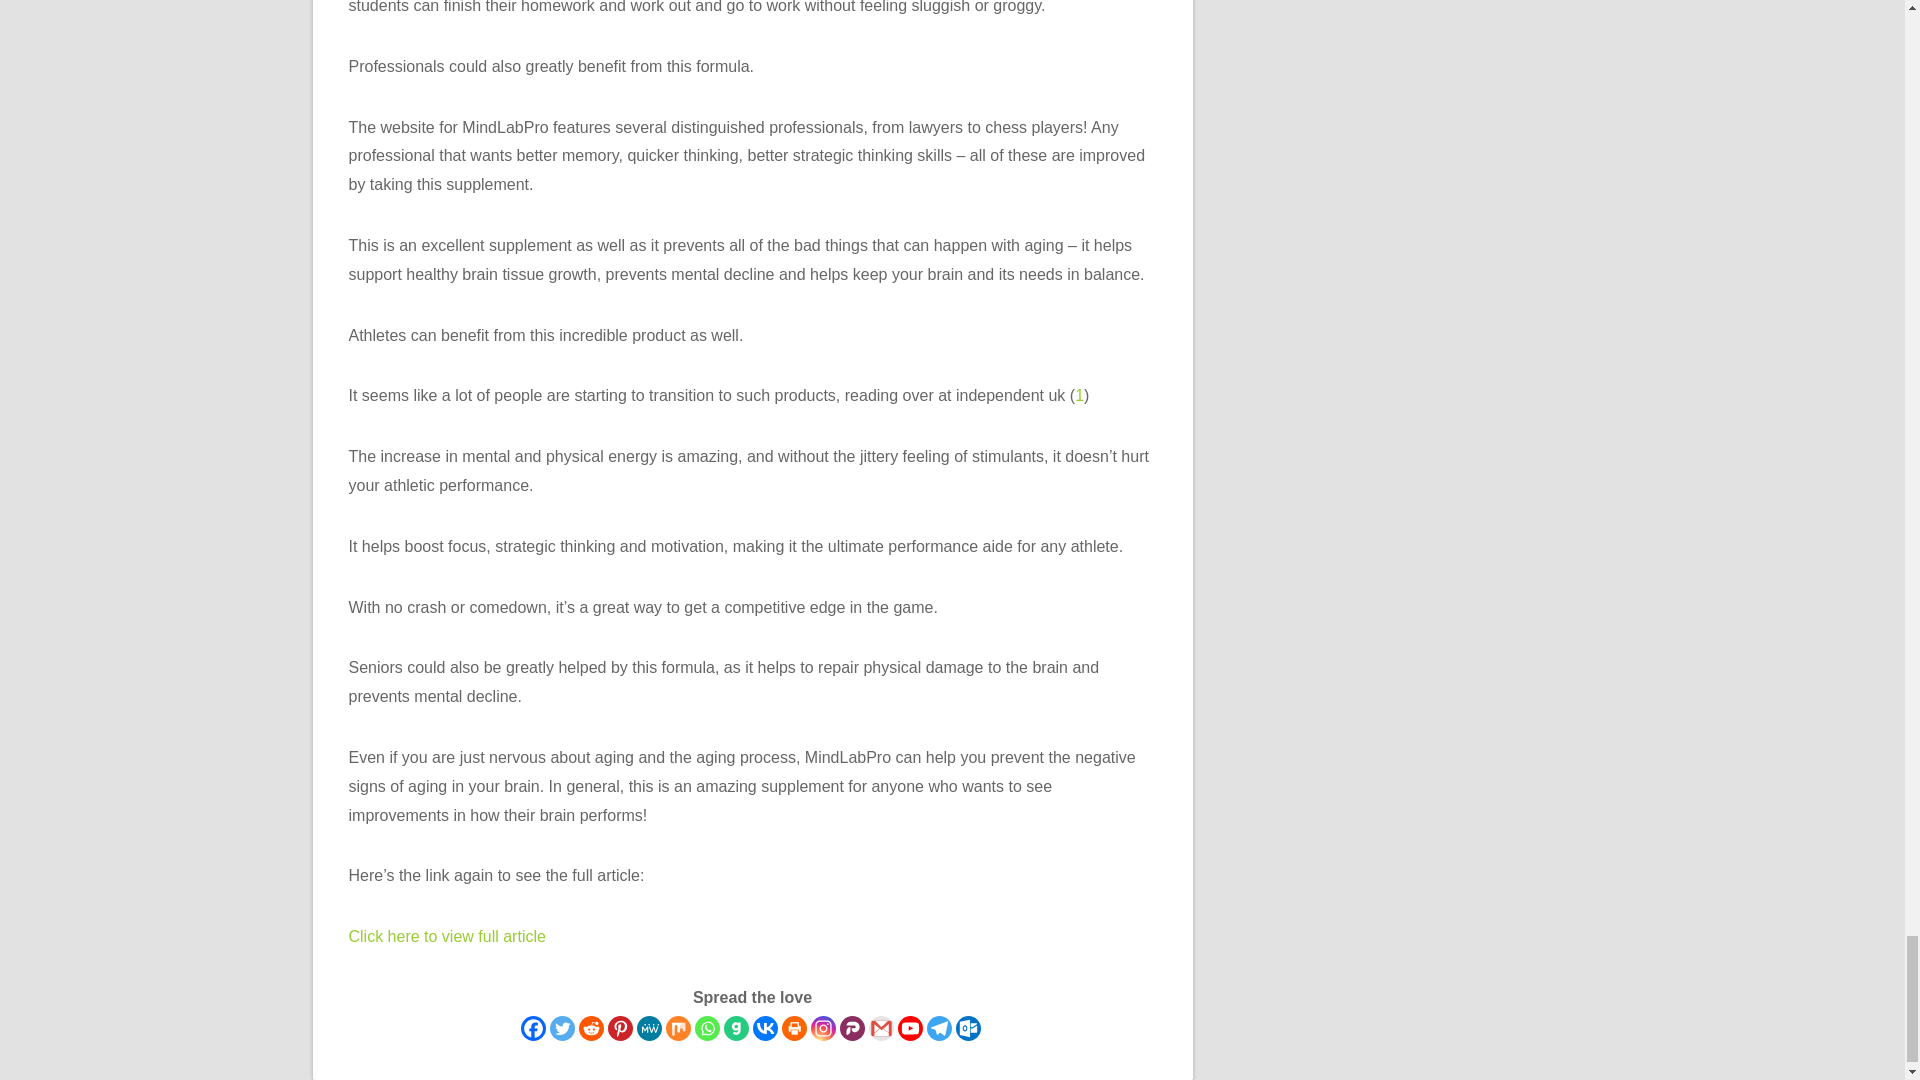  I want to click on MeWe, so click(648, 1028).